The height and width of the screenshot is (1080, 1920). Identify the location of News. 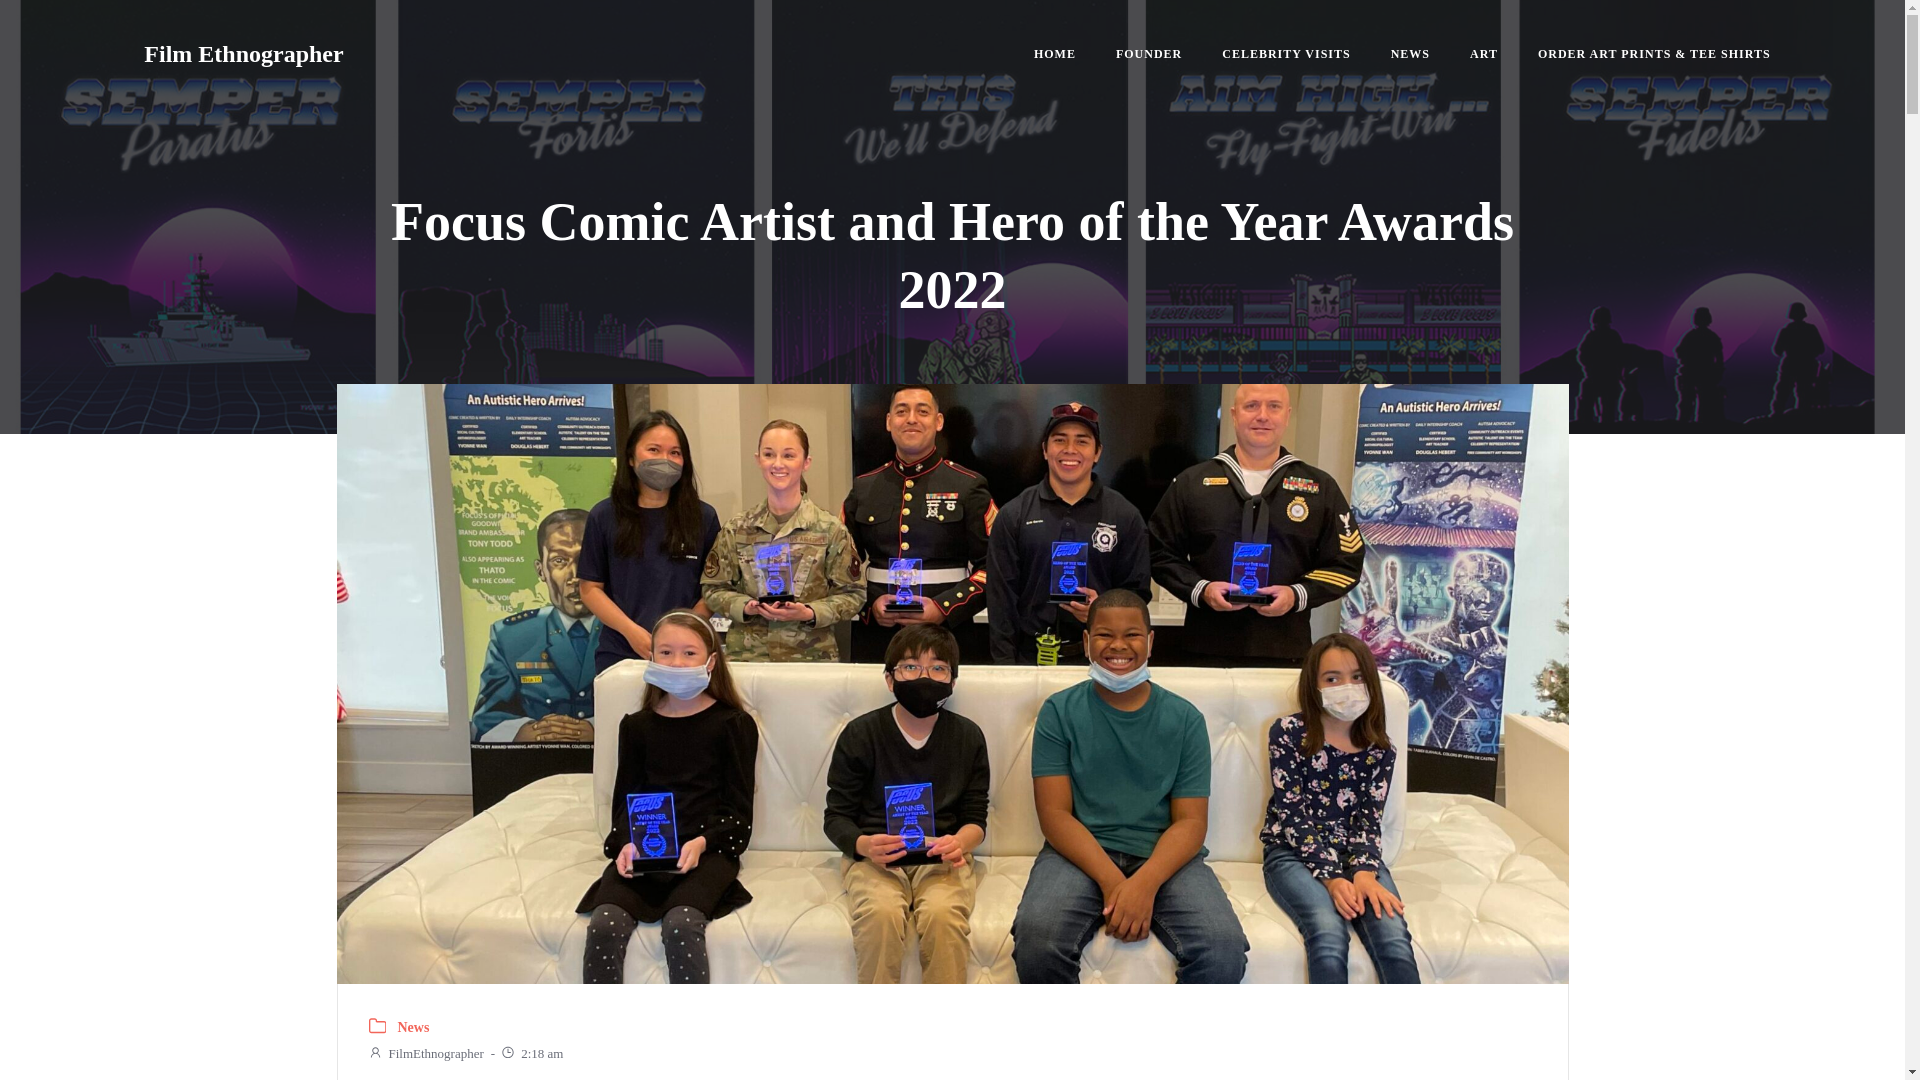
(414, 1028).